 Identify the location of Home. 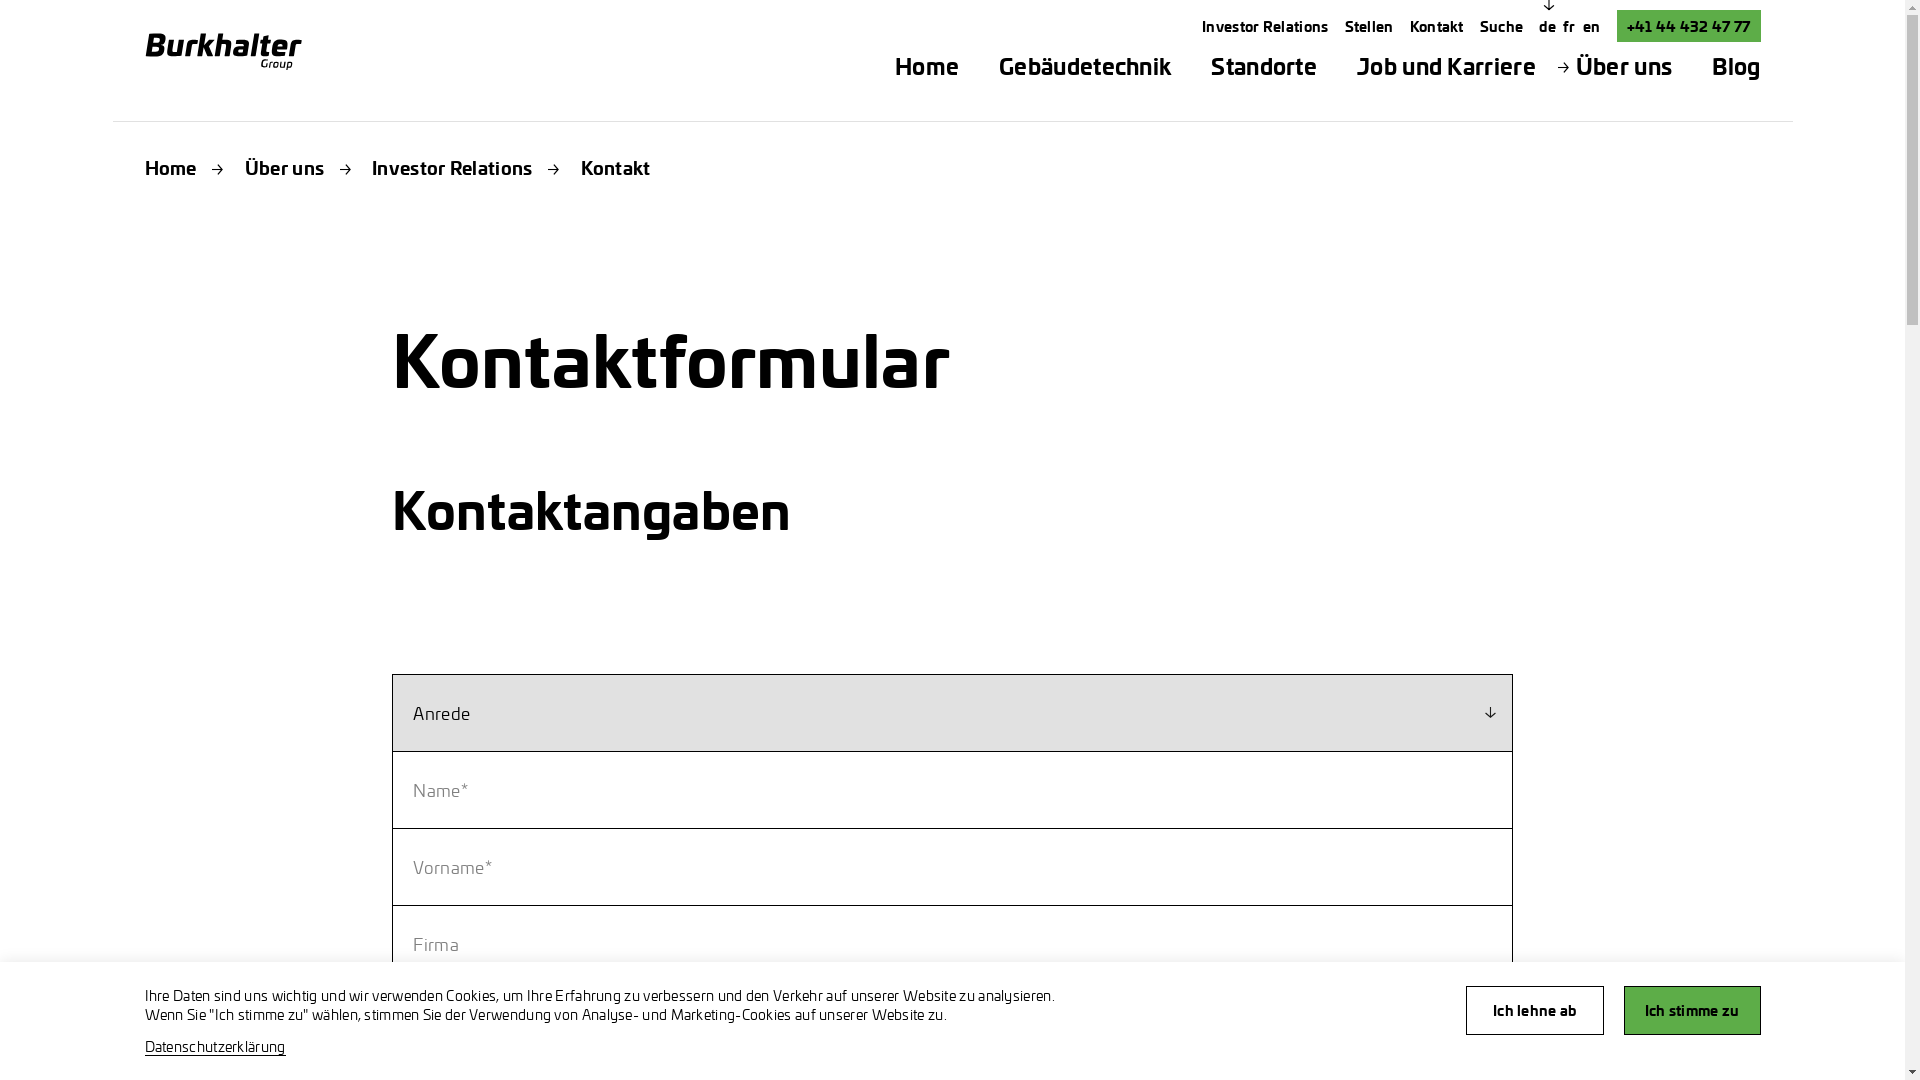
(927, 66).